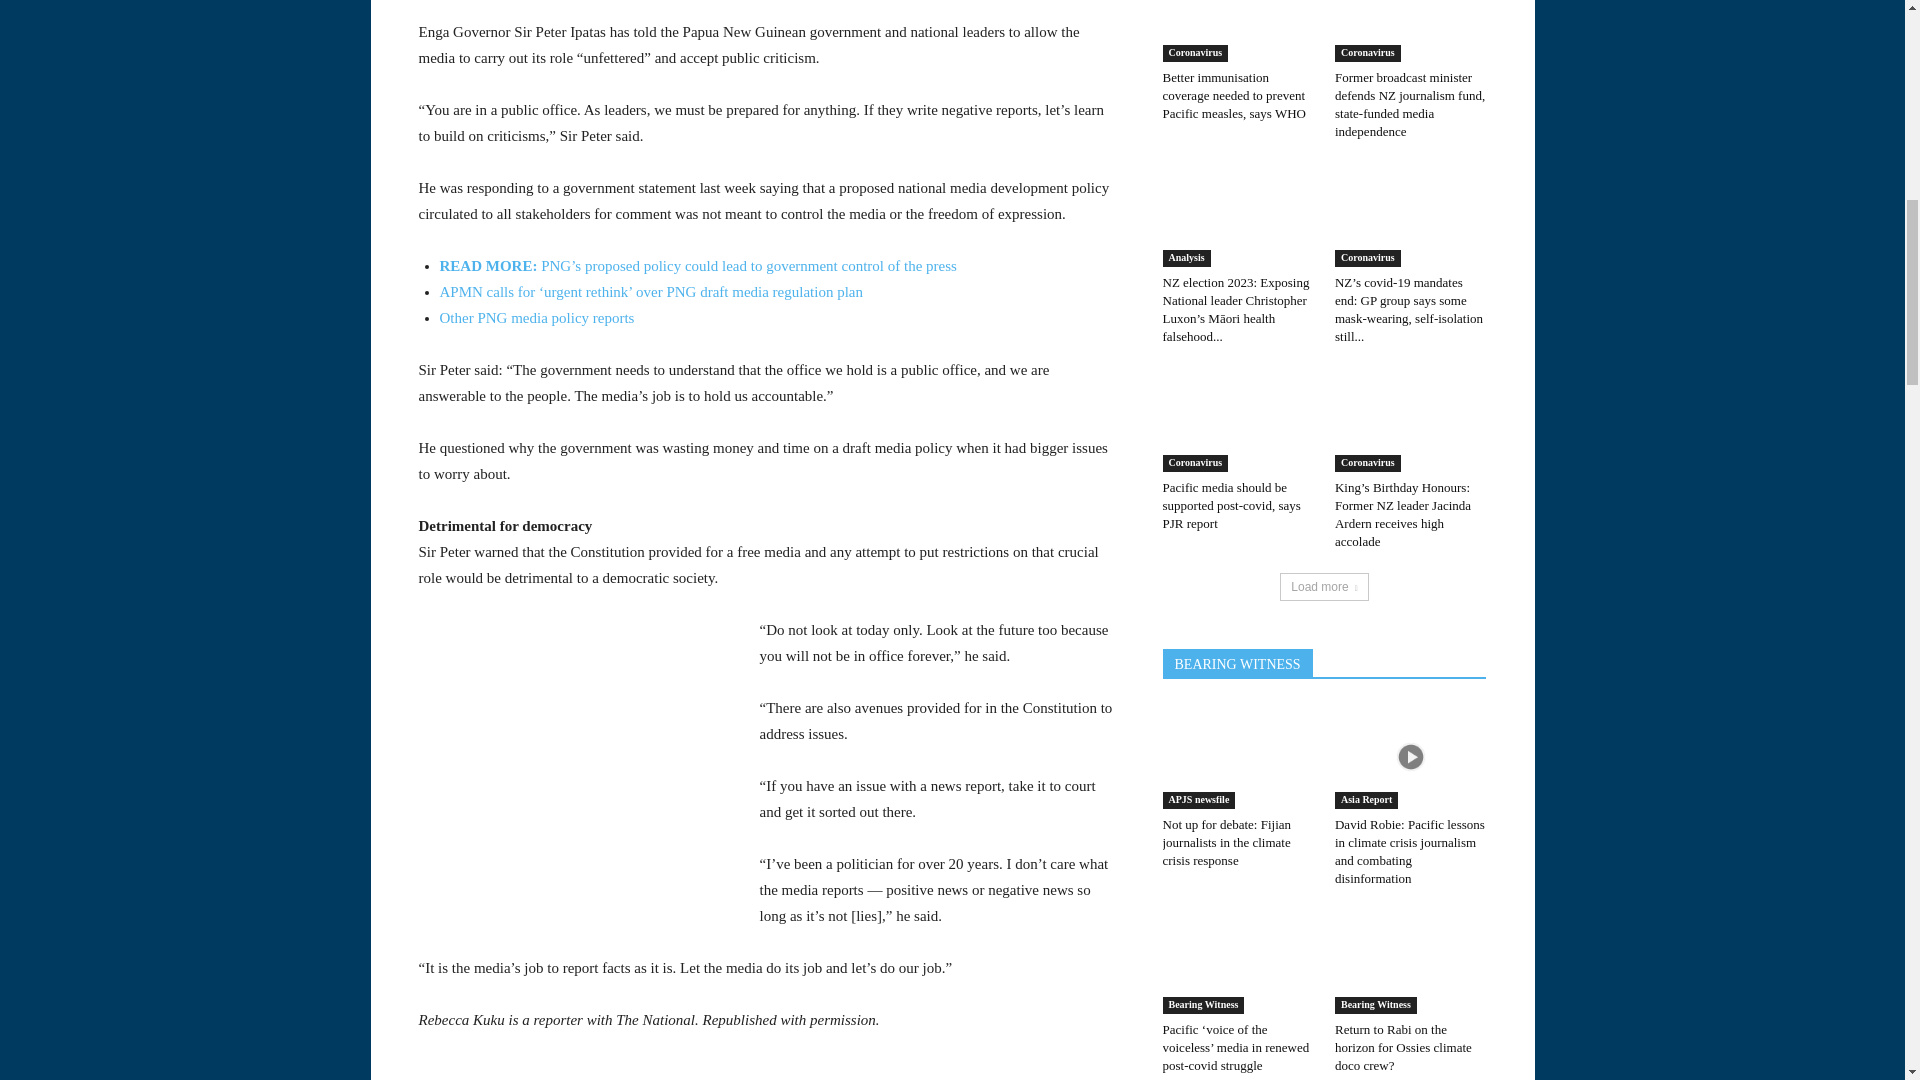  Describe the element at coordinates (185, 236) in the screenshot. I see `Brunei` at that location.